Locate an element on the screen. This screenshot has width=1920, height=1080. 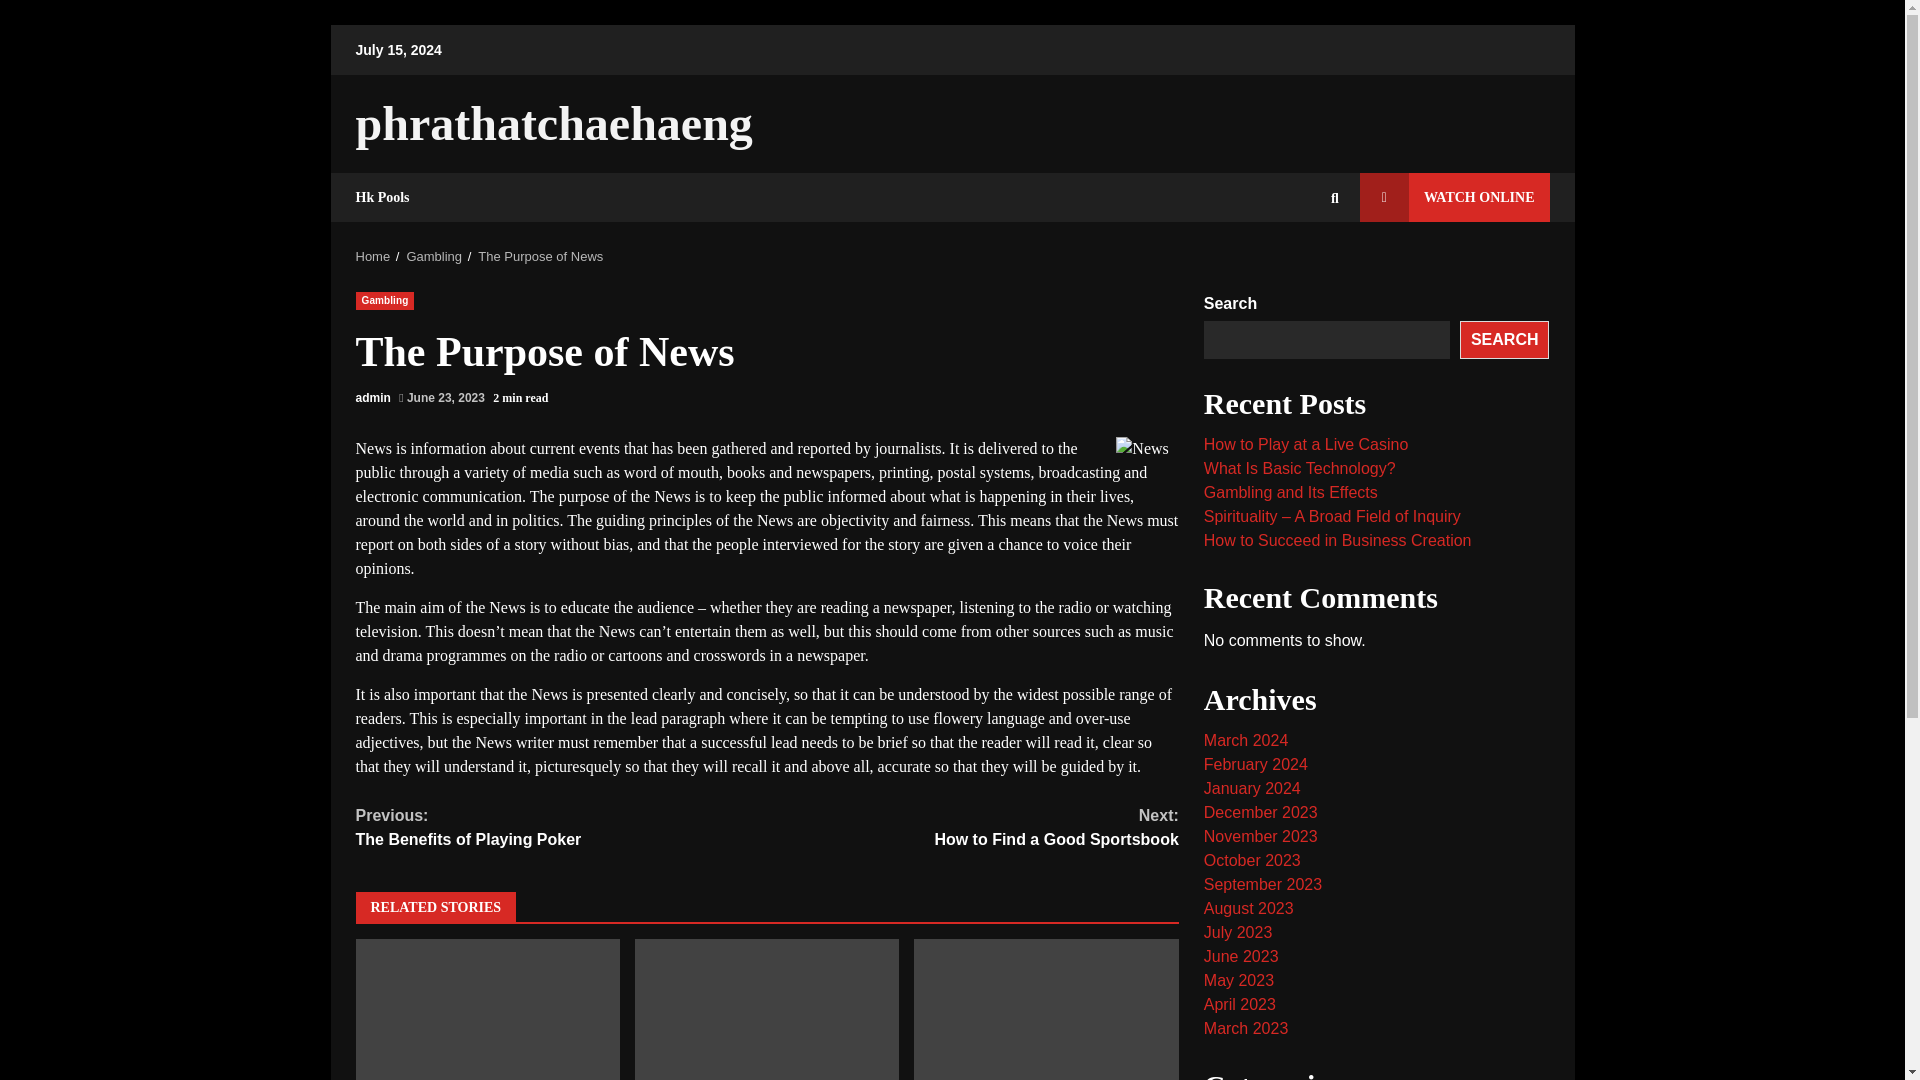
The Purpose of News is located at coordinates (562, 828).